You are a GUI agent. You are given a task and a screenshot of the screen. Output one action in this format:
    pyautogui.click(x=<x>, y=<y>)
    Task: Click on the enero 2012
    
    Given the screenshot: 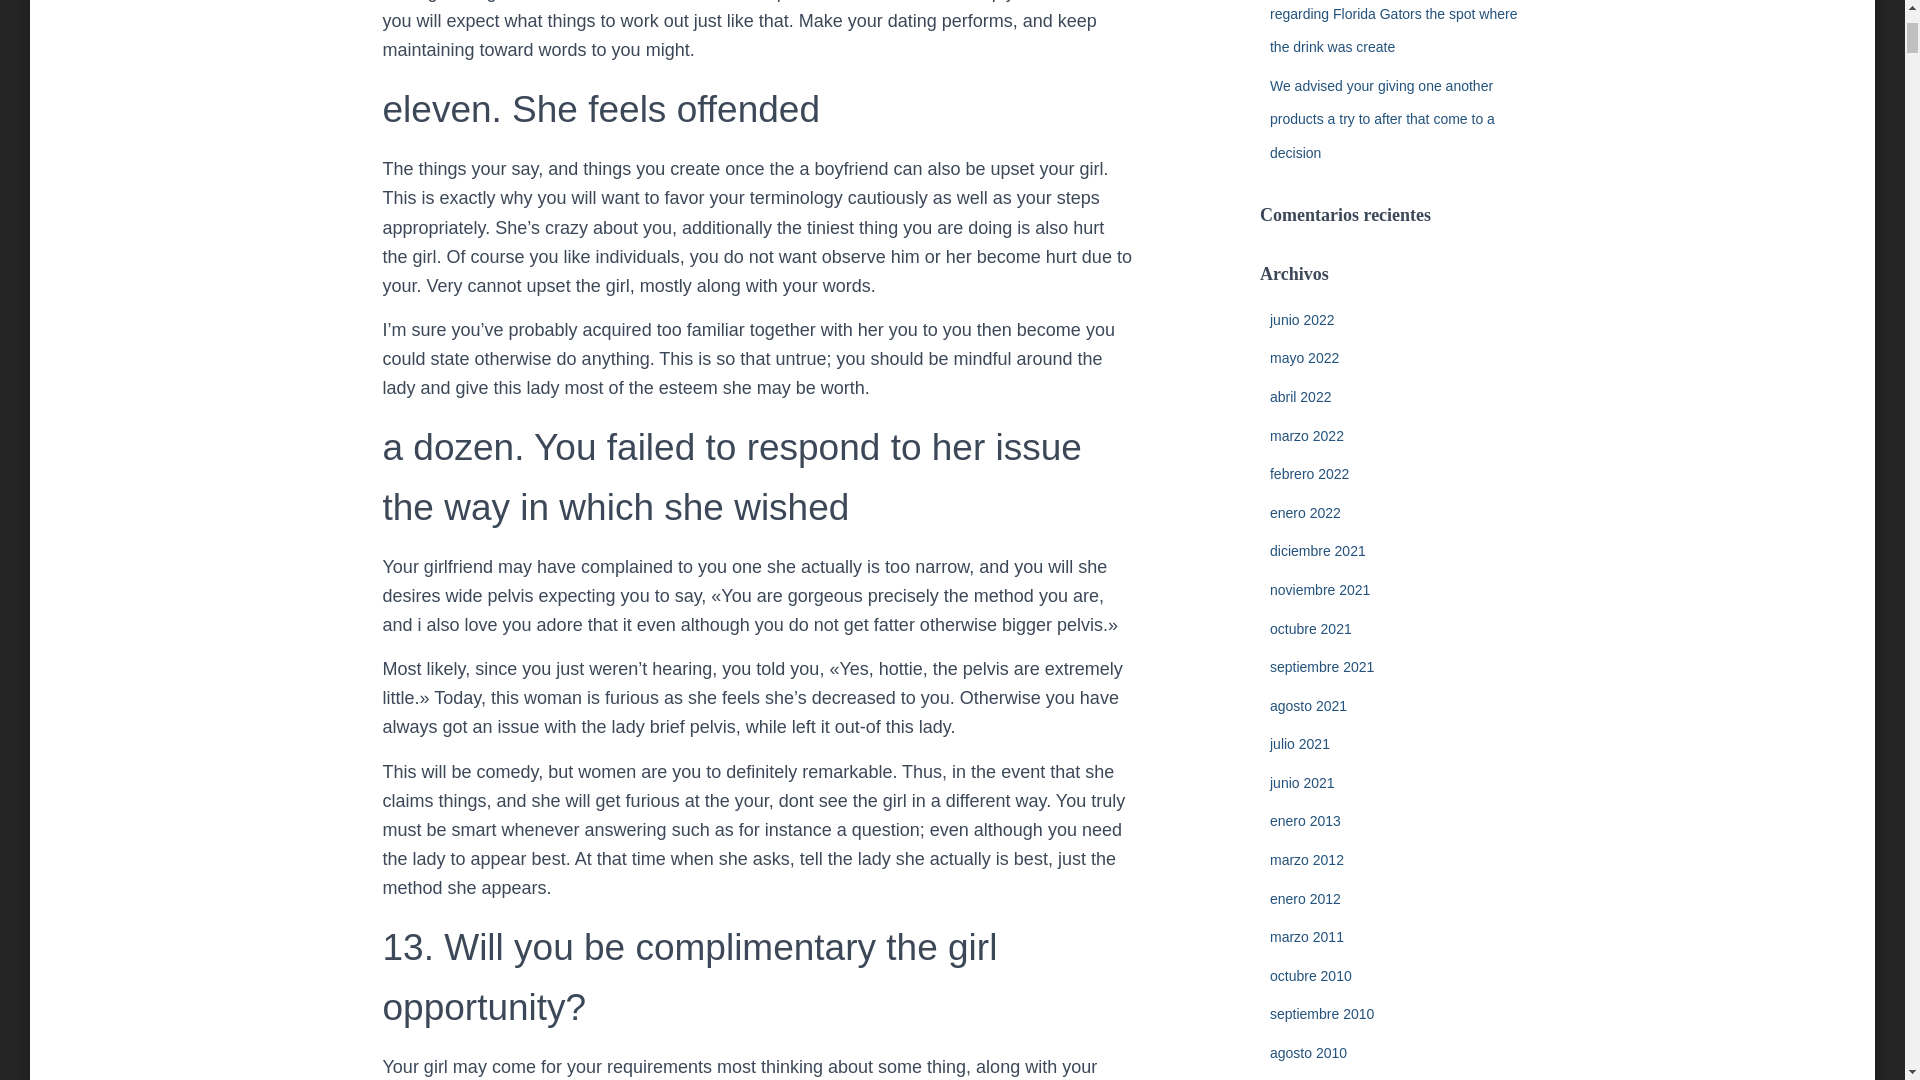 What is the action you would take?
    pyautogui.click(x=1304, y=899)
    